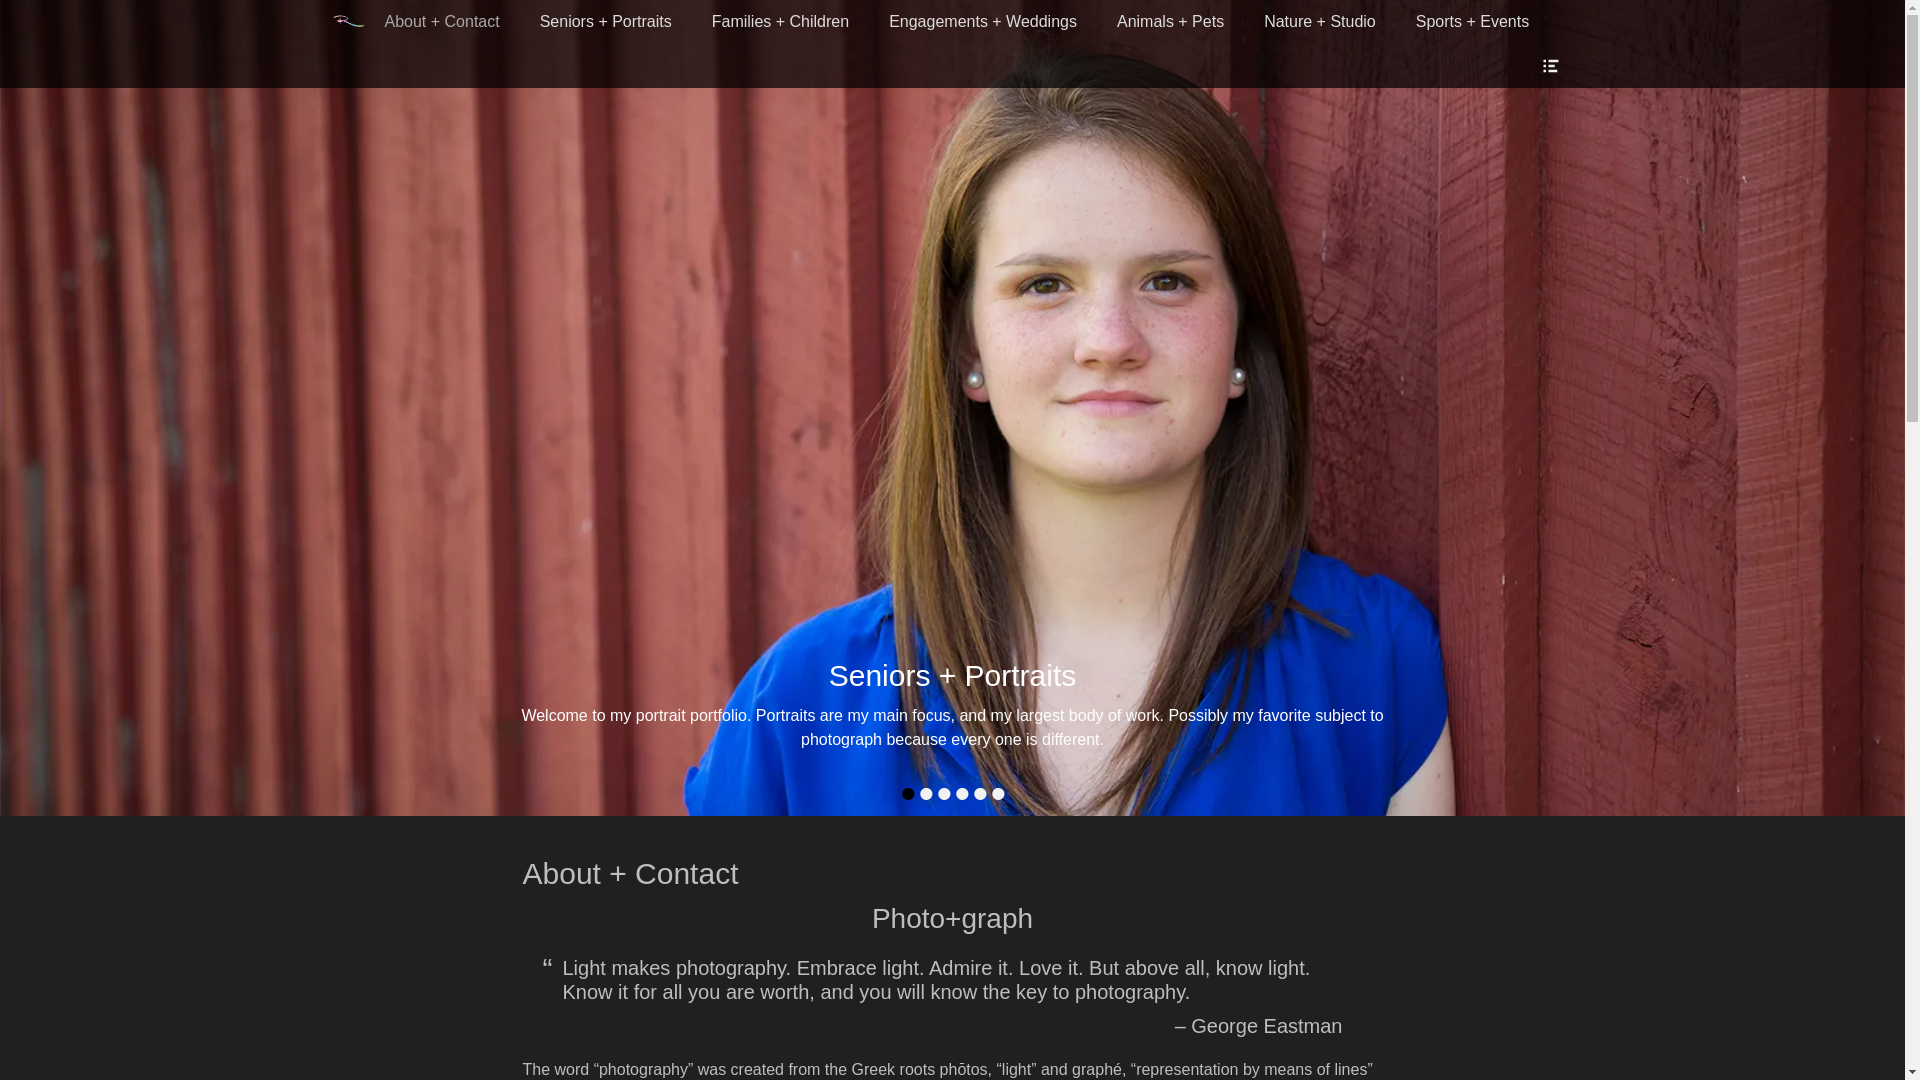 The image size is (1920, 1080). Describe the element at coordinates (642, 715) in the screenshot. I see `View all posts by racheldancks` at that location.